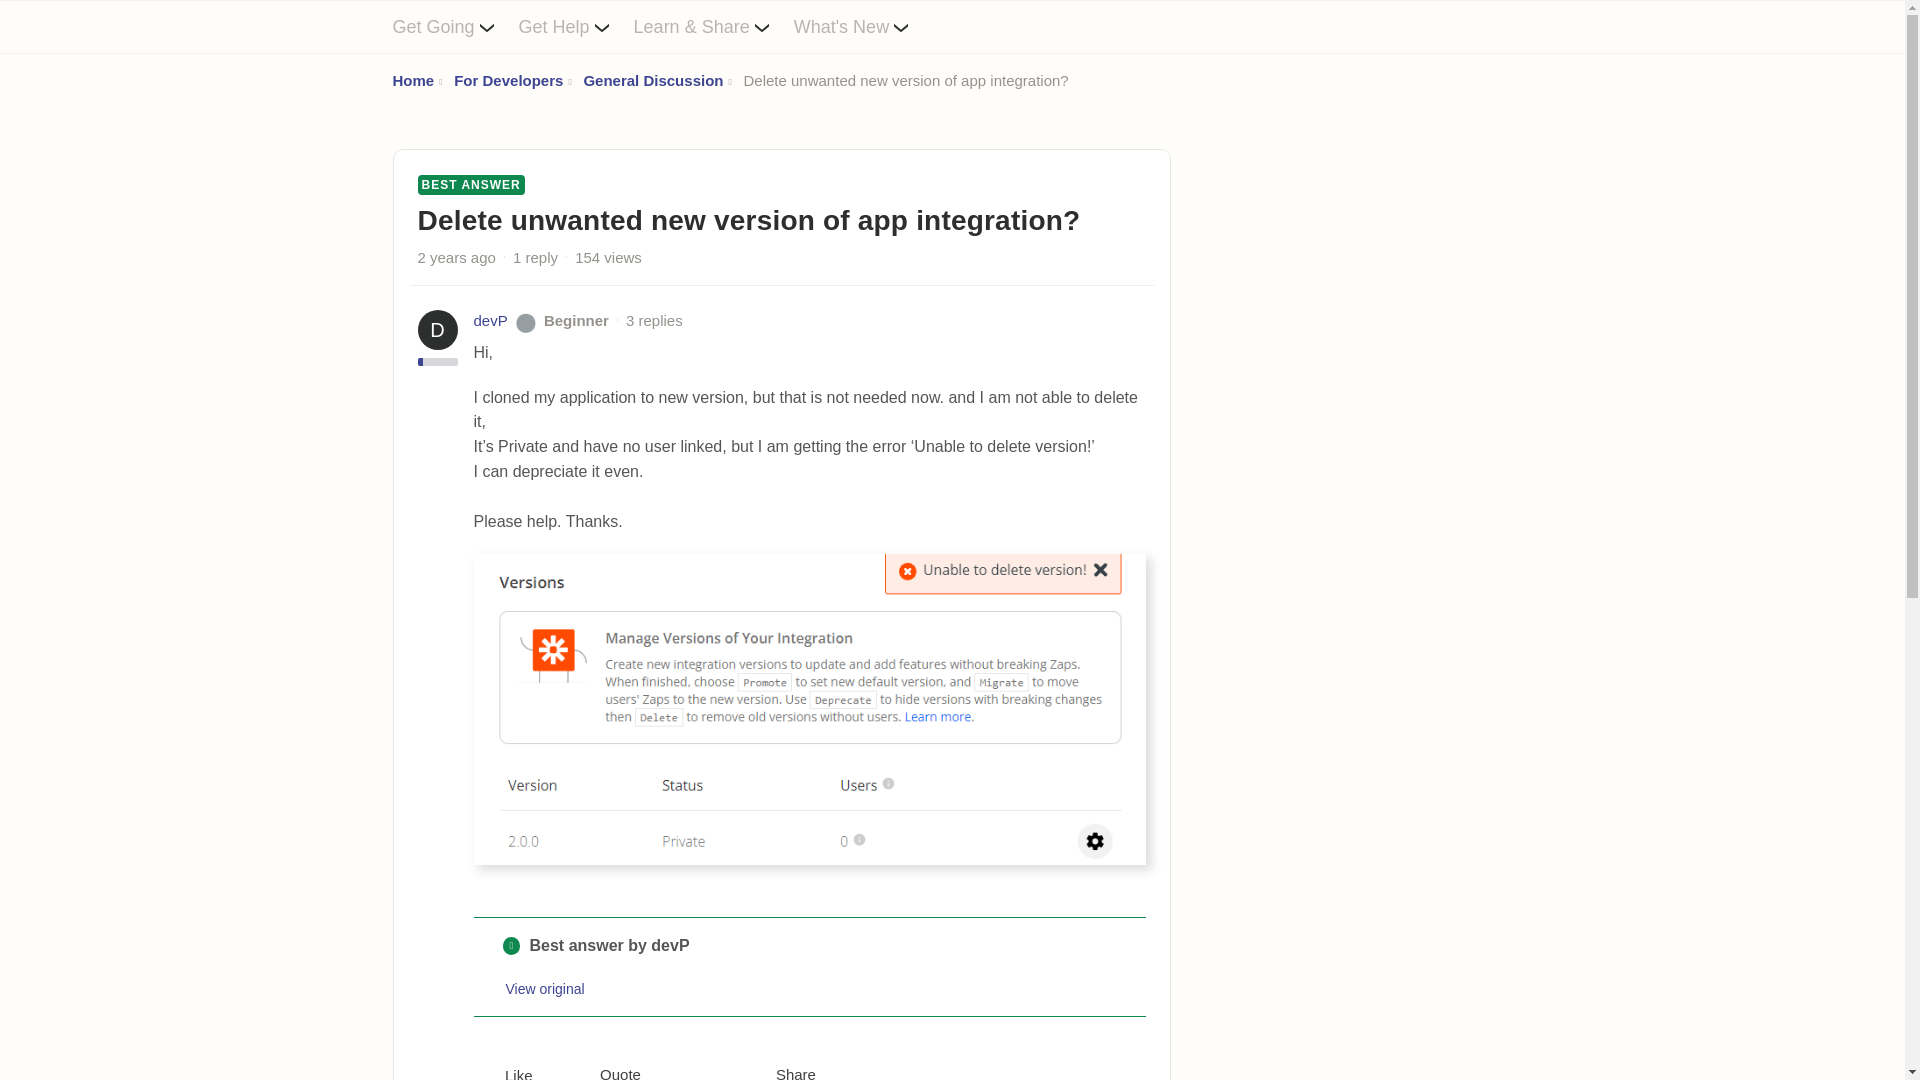 This screenshot has height=1080, width=1920. I want to click on General Discussion, so click(653, 81).